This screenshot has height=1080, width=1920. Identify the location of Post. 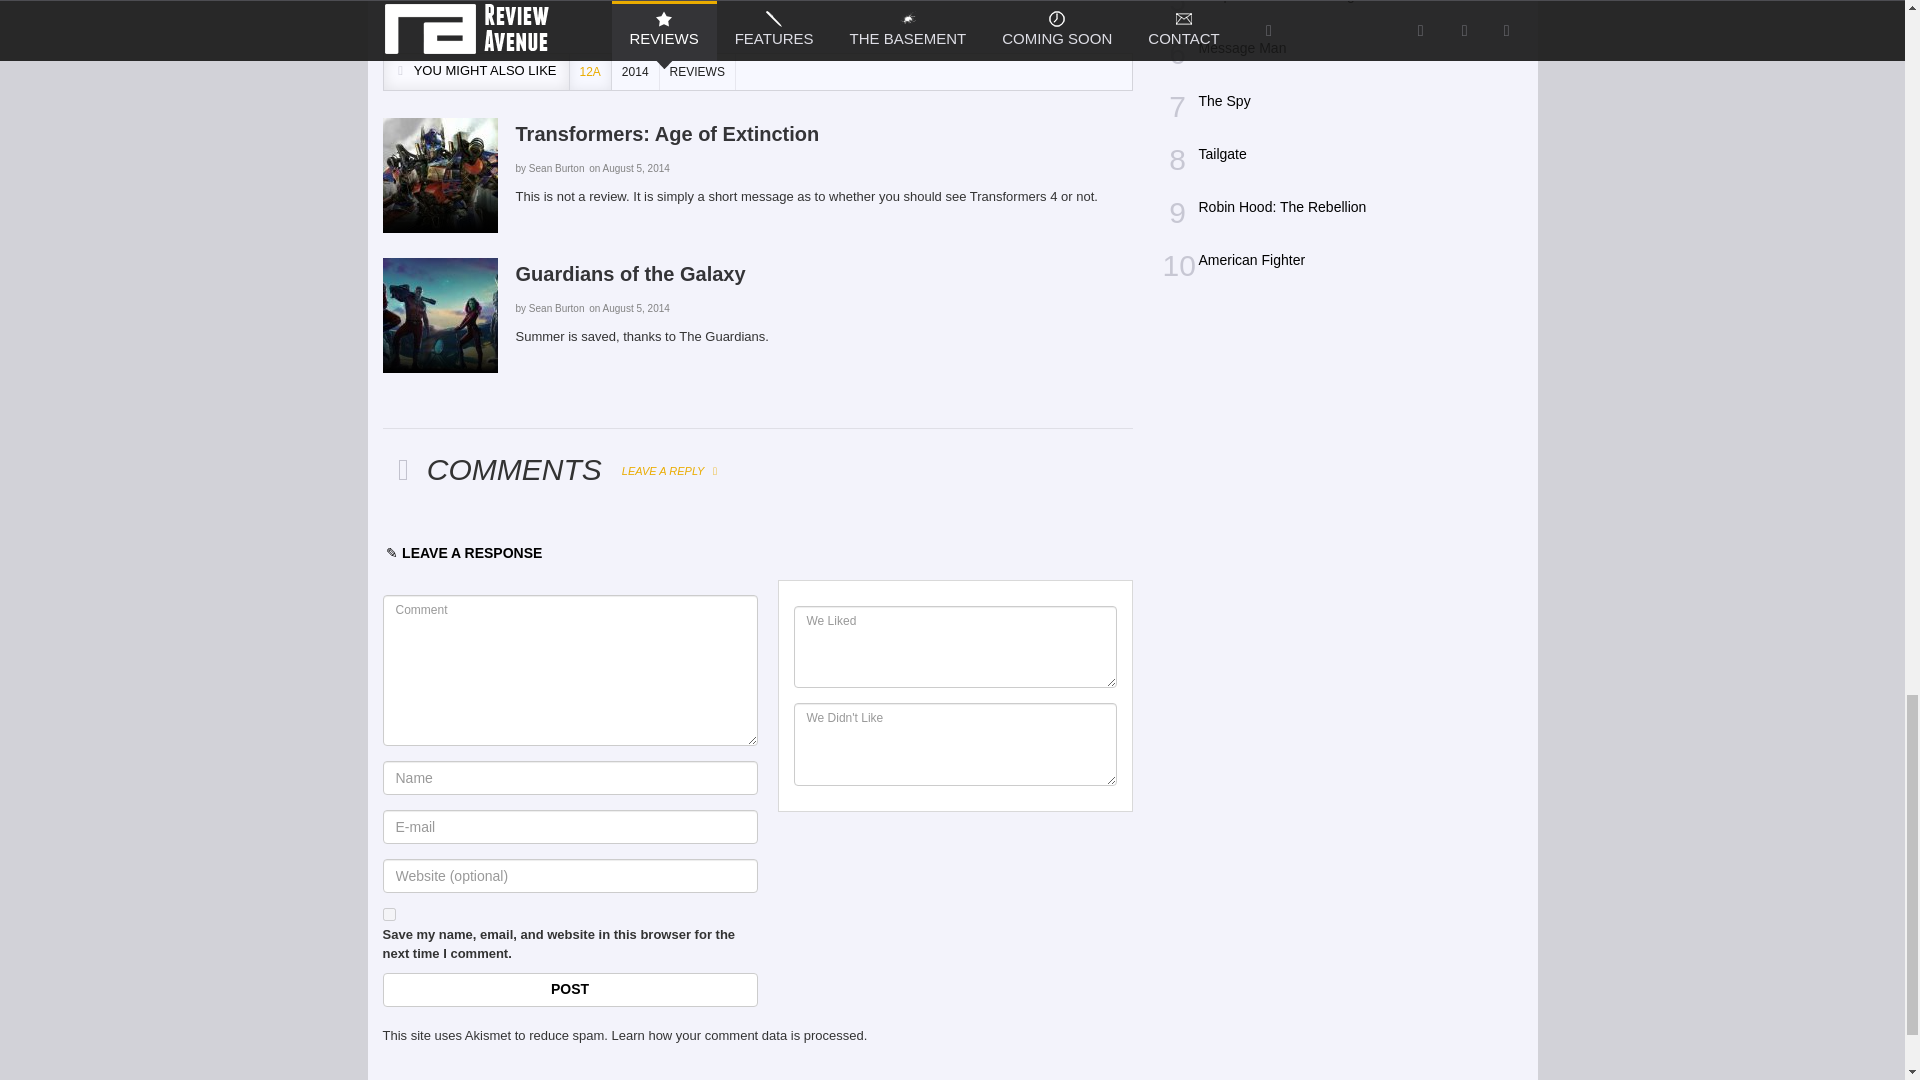
(569, 990).